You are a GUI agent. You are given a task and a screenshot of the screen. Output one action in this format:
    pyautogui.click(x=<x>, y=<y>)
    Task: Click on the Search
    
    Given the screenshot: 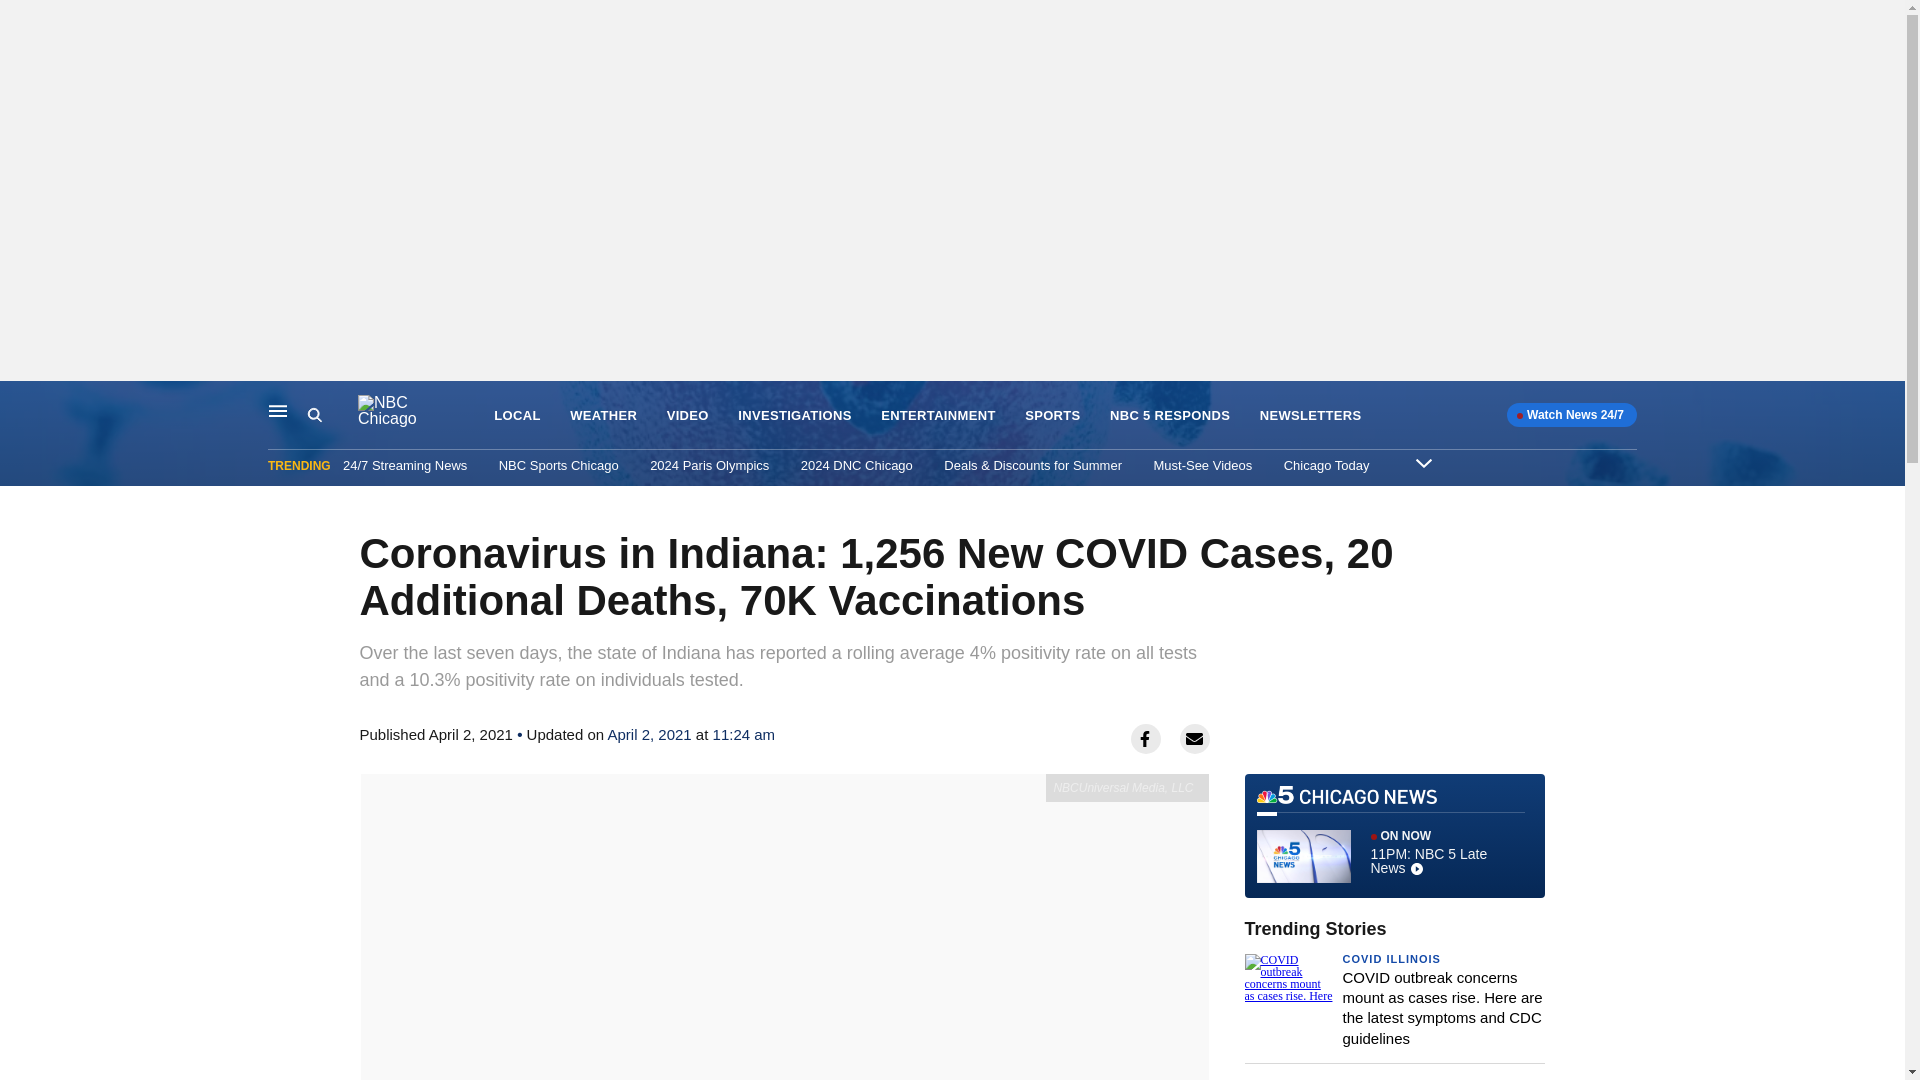 What is the action you would take?
    pyautogui.click(x=1391, y=958)
    